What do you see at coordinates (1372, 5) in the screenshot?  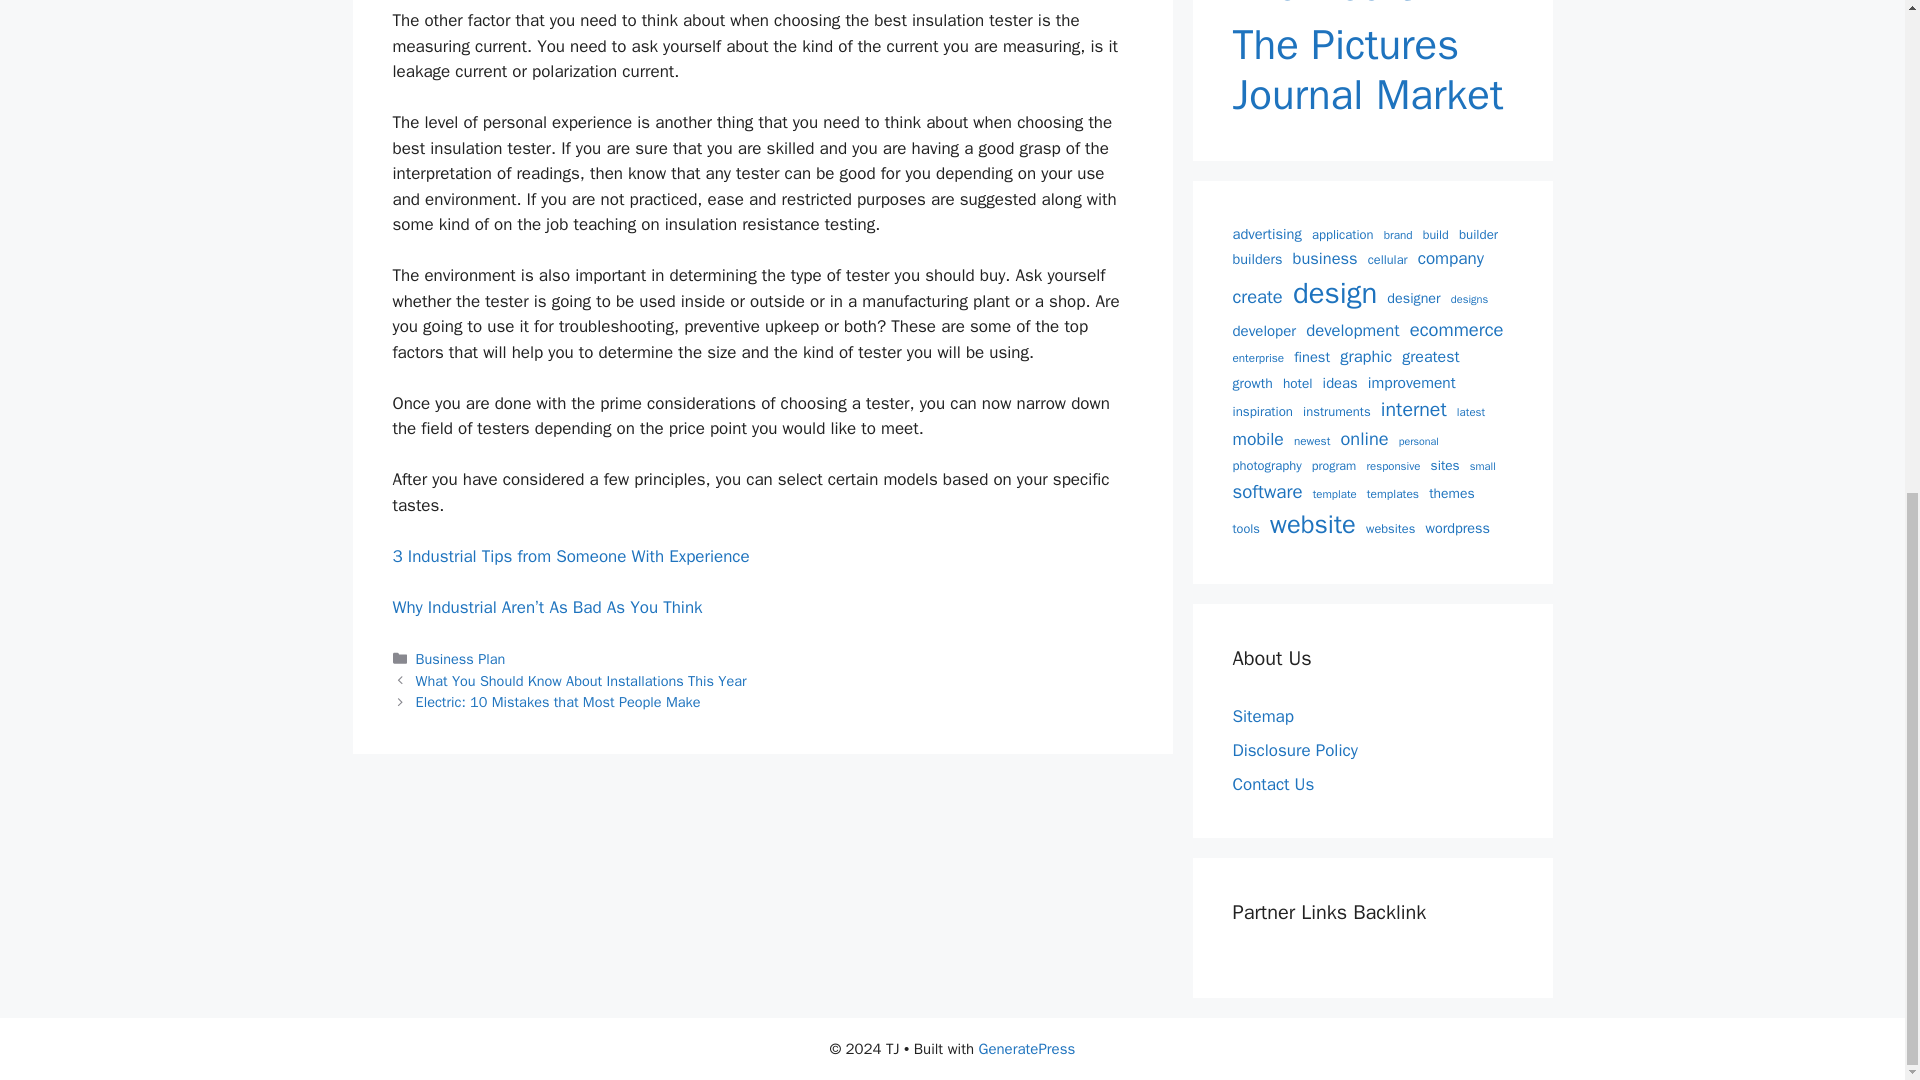 I see `Photography Comes From The Heart` at bounding box center [1372, 5].